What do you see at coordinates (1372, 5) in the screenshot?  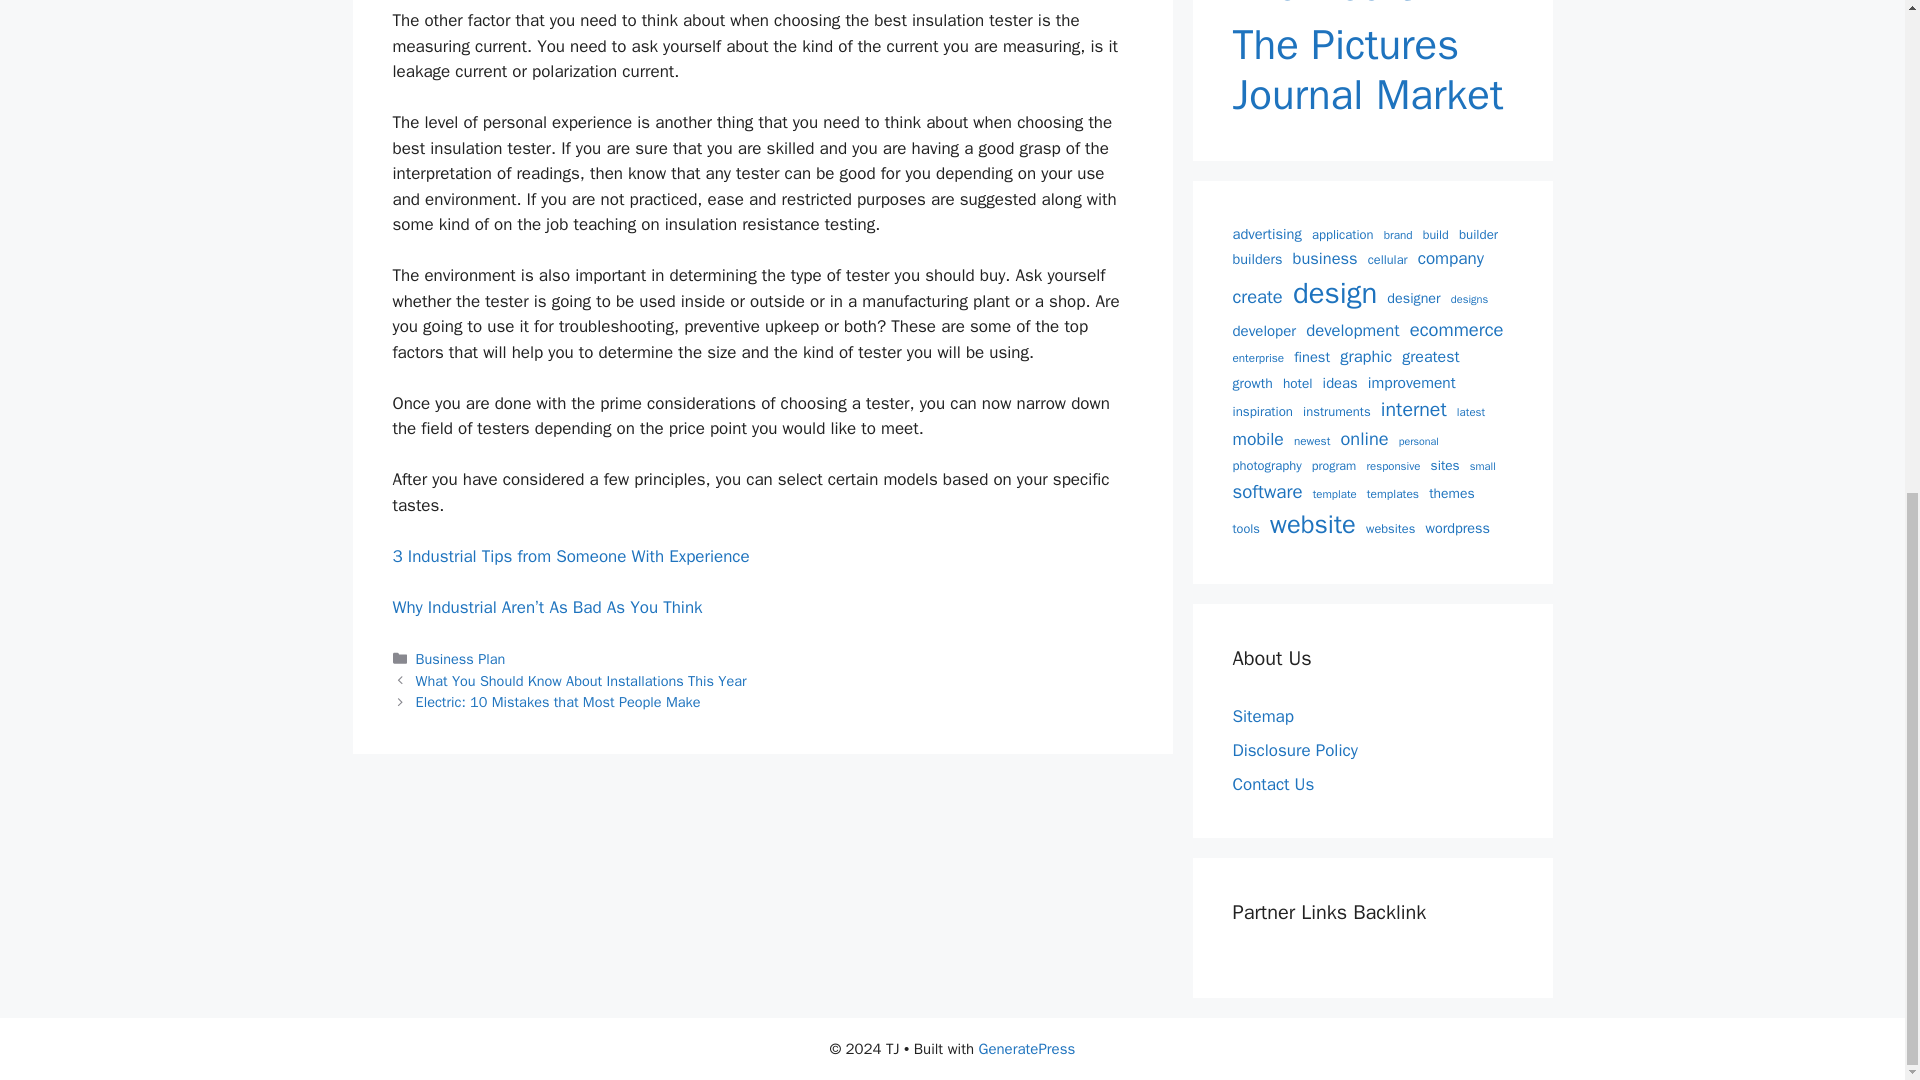 I see `Photography Comes From The Heart` at bounding box center [1372, 5].